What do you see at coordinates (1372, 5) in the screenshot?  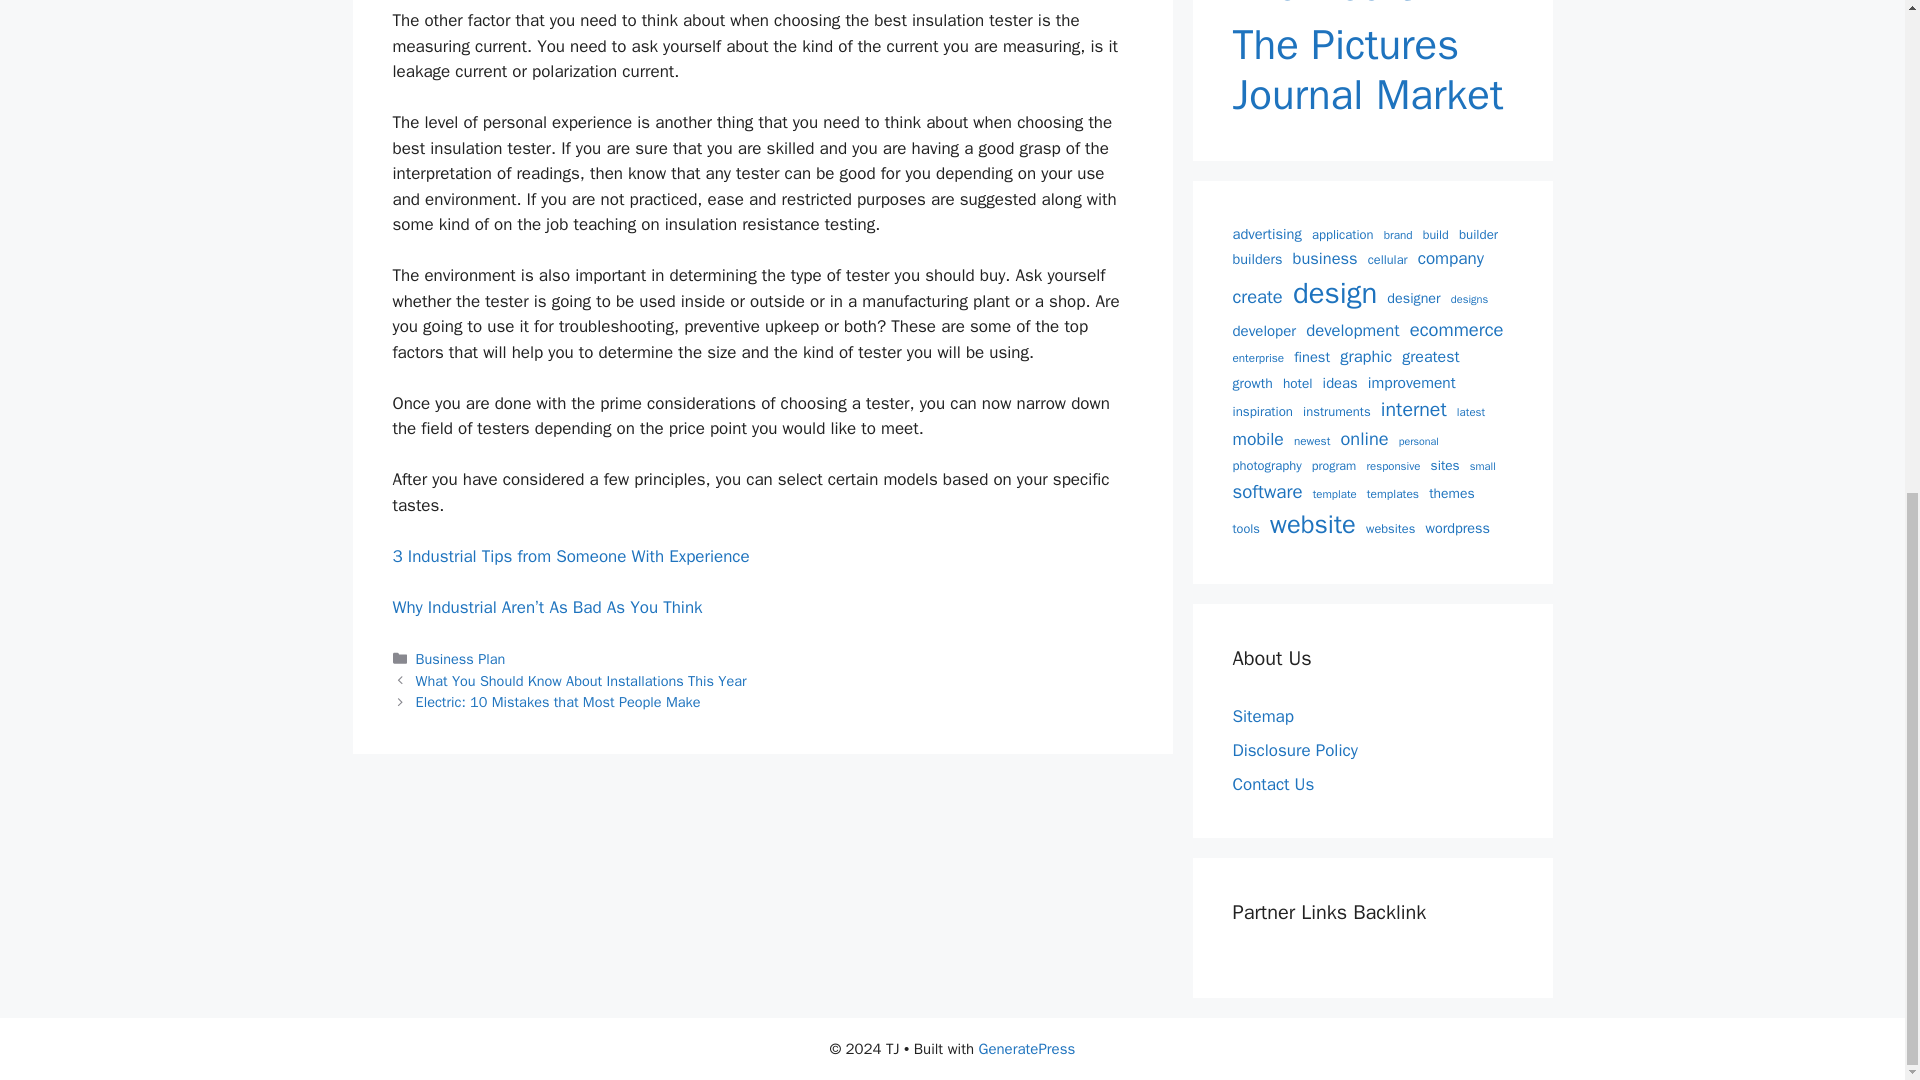 I see `Photography Comes From The Heart` at bounding box center [1372, 5].